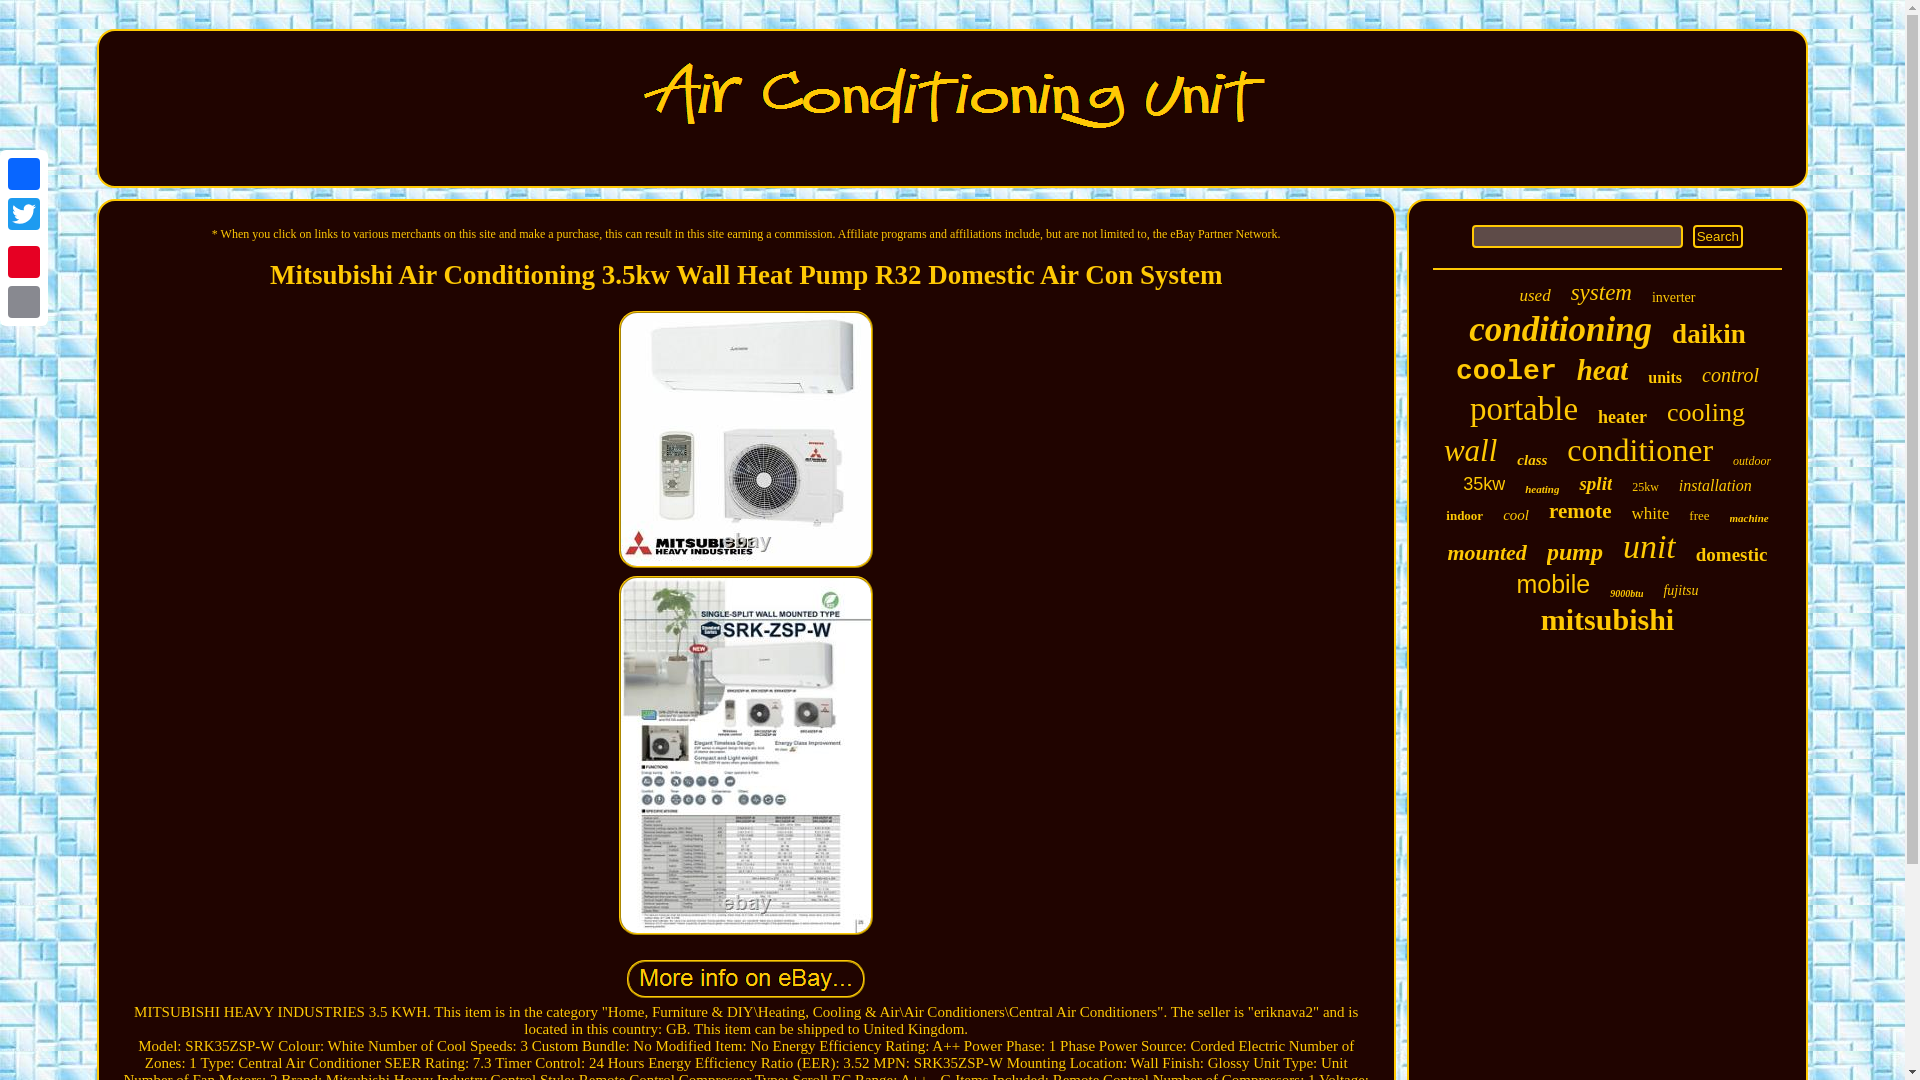 This screenshot has width=1920, height=1080. Describe the element at coordinates (1534, 296) in the screenshot. I see `used` at that location.